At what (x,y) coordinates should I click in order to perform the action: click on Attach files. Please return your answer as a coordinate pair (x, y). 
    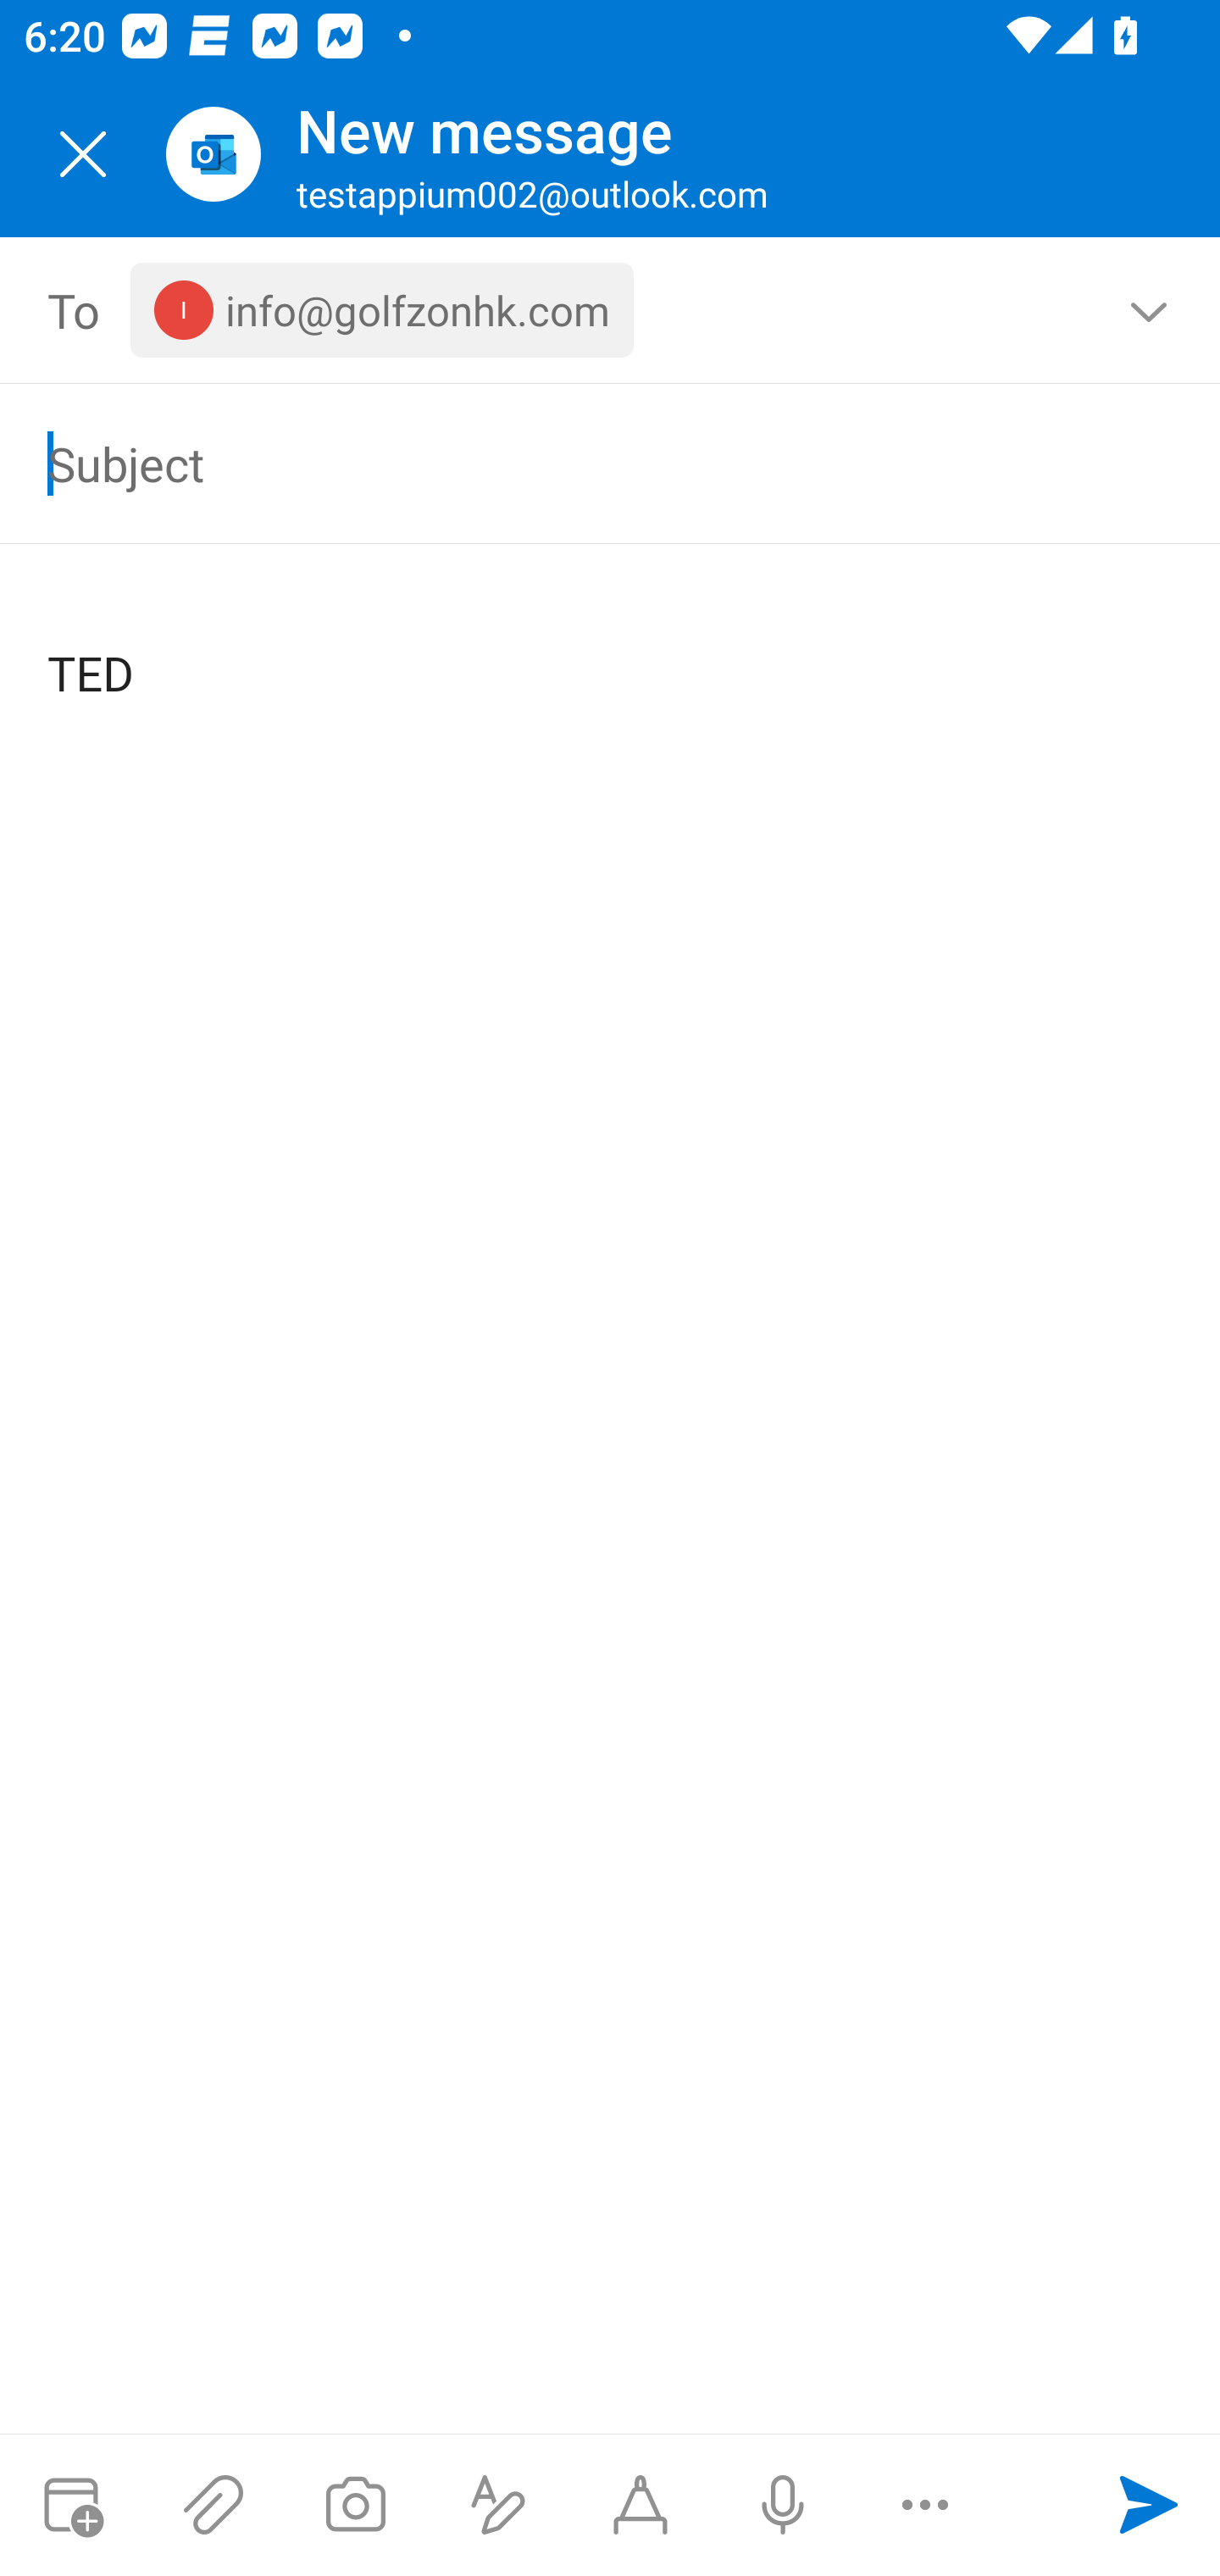
    Looking at the image, I should click on (213, 2505).